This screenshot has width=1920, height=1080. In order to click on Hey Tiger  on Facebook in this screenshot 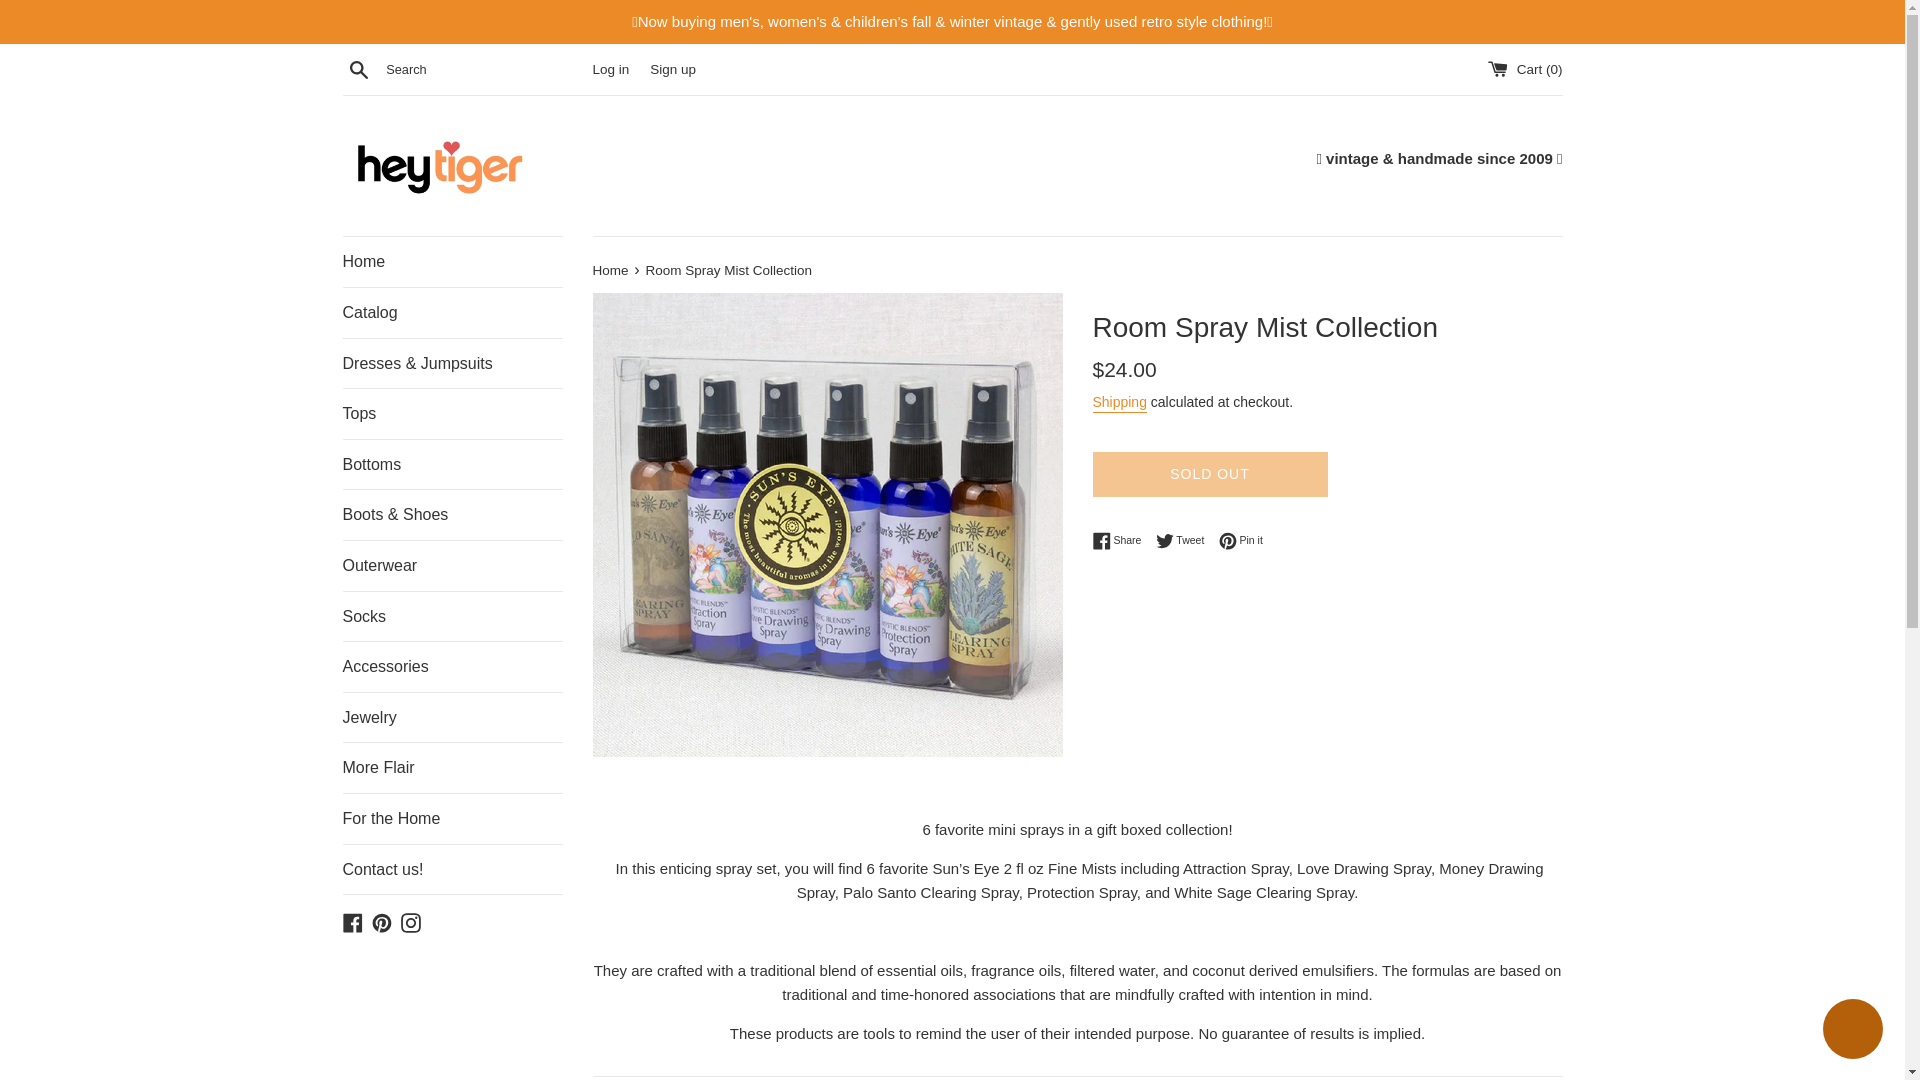, I will do `click(352, 920)`.